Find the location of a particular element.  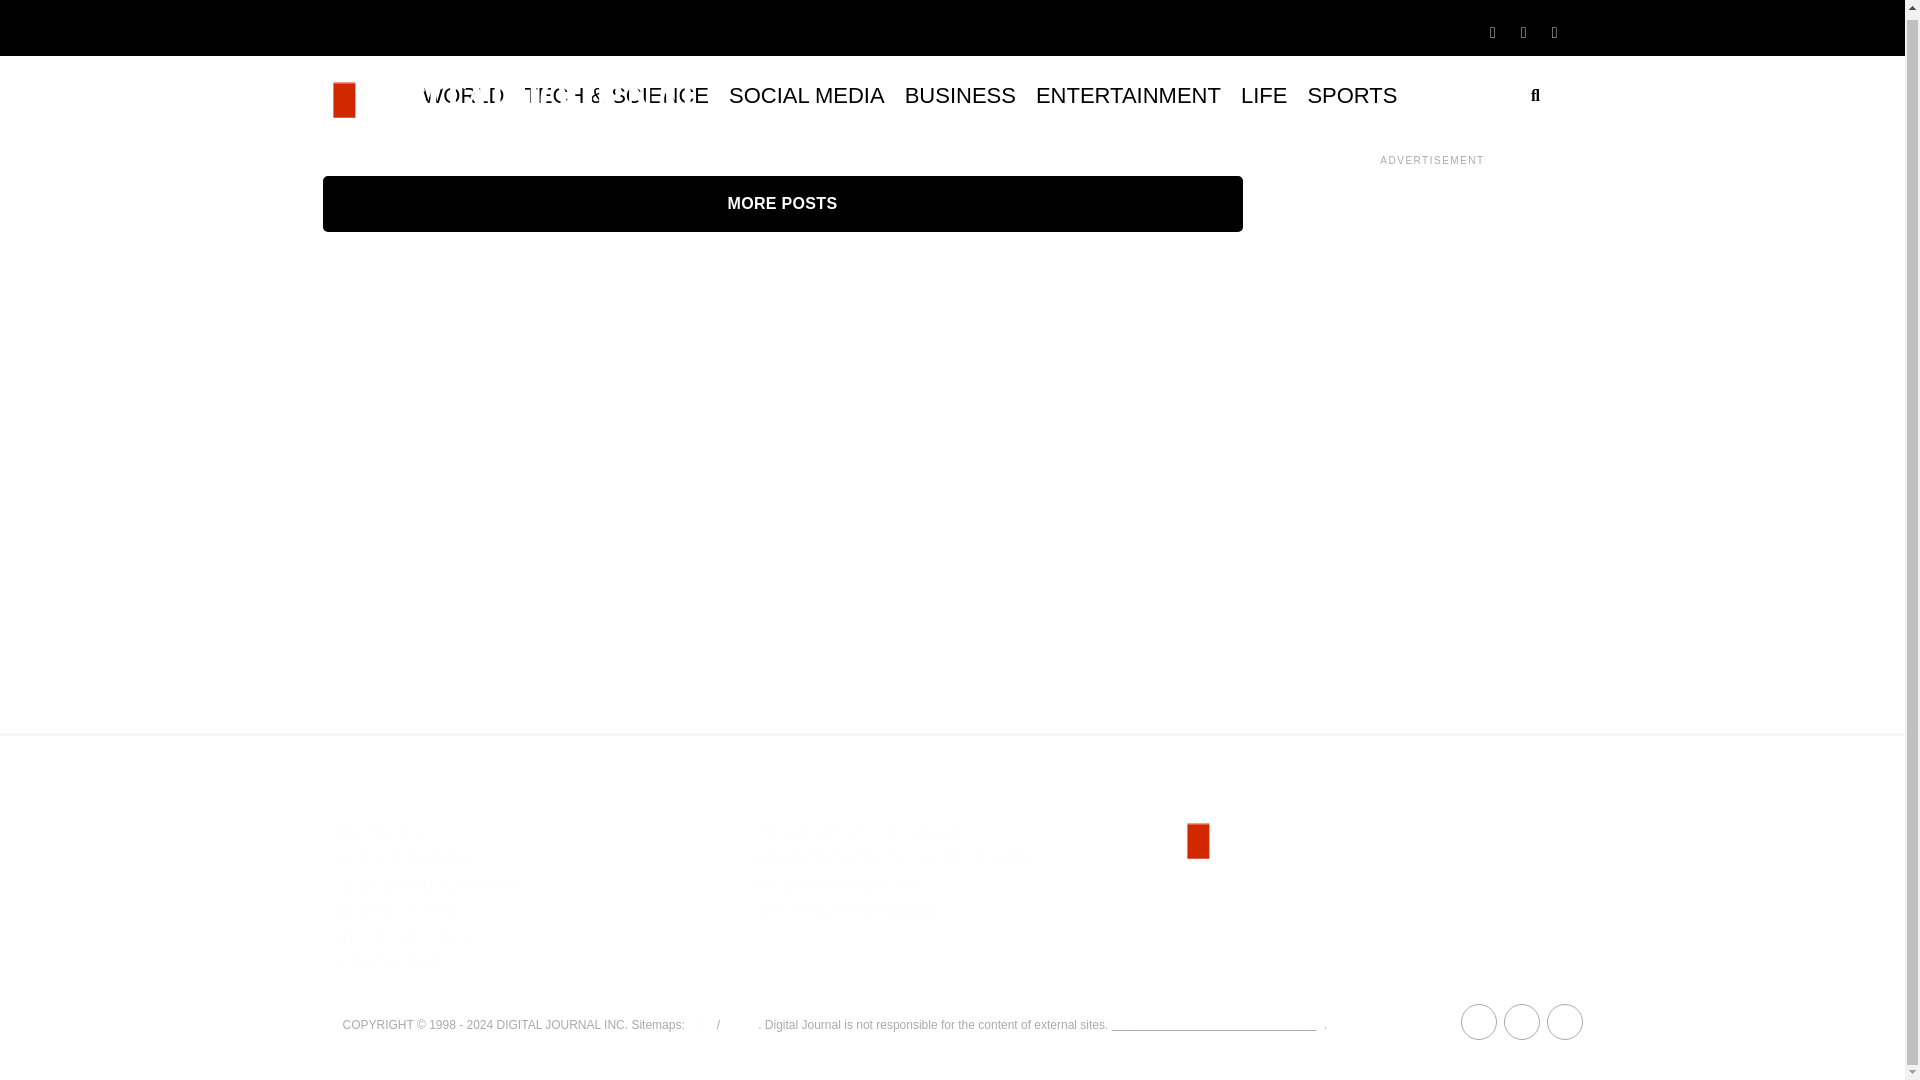

INSIGHT FORUM is located at coordinates (402, 860).